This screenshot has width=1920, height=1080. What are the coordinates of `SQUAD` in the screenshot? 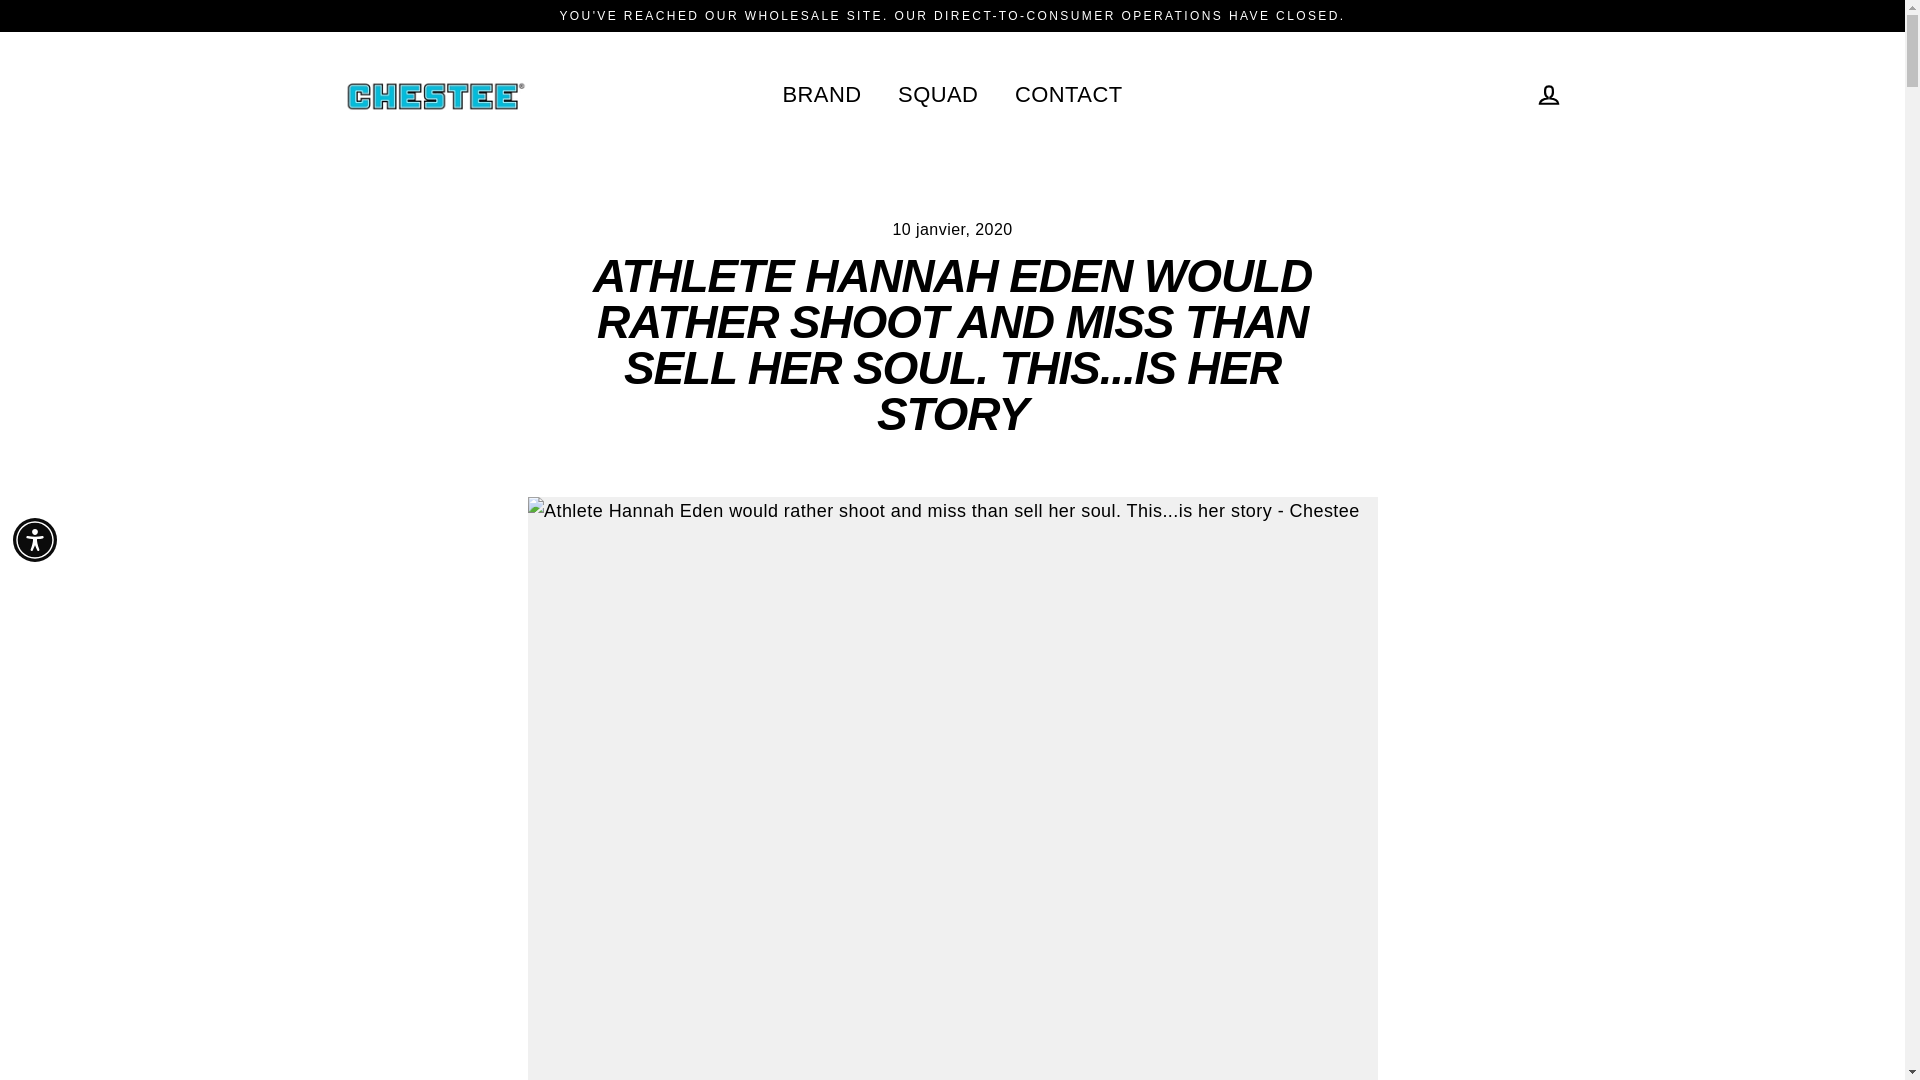 It's located at (938, 94).